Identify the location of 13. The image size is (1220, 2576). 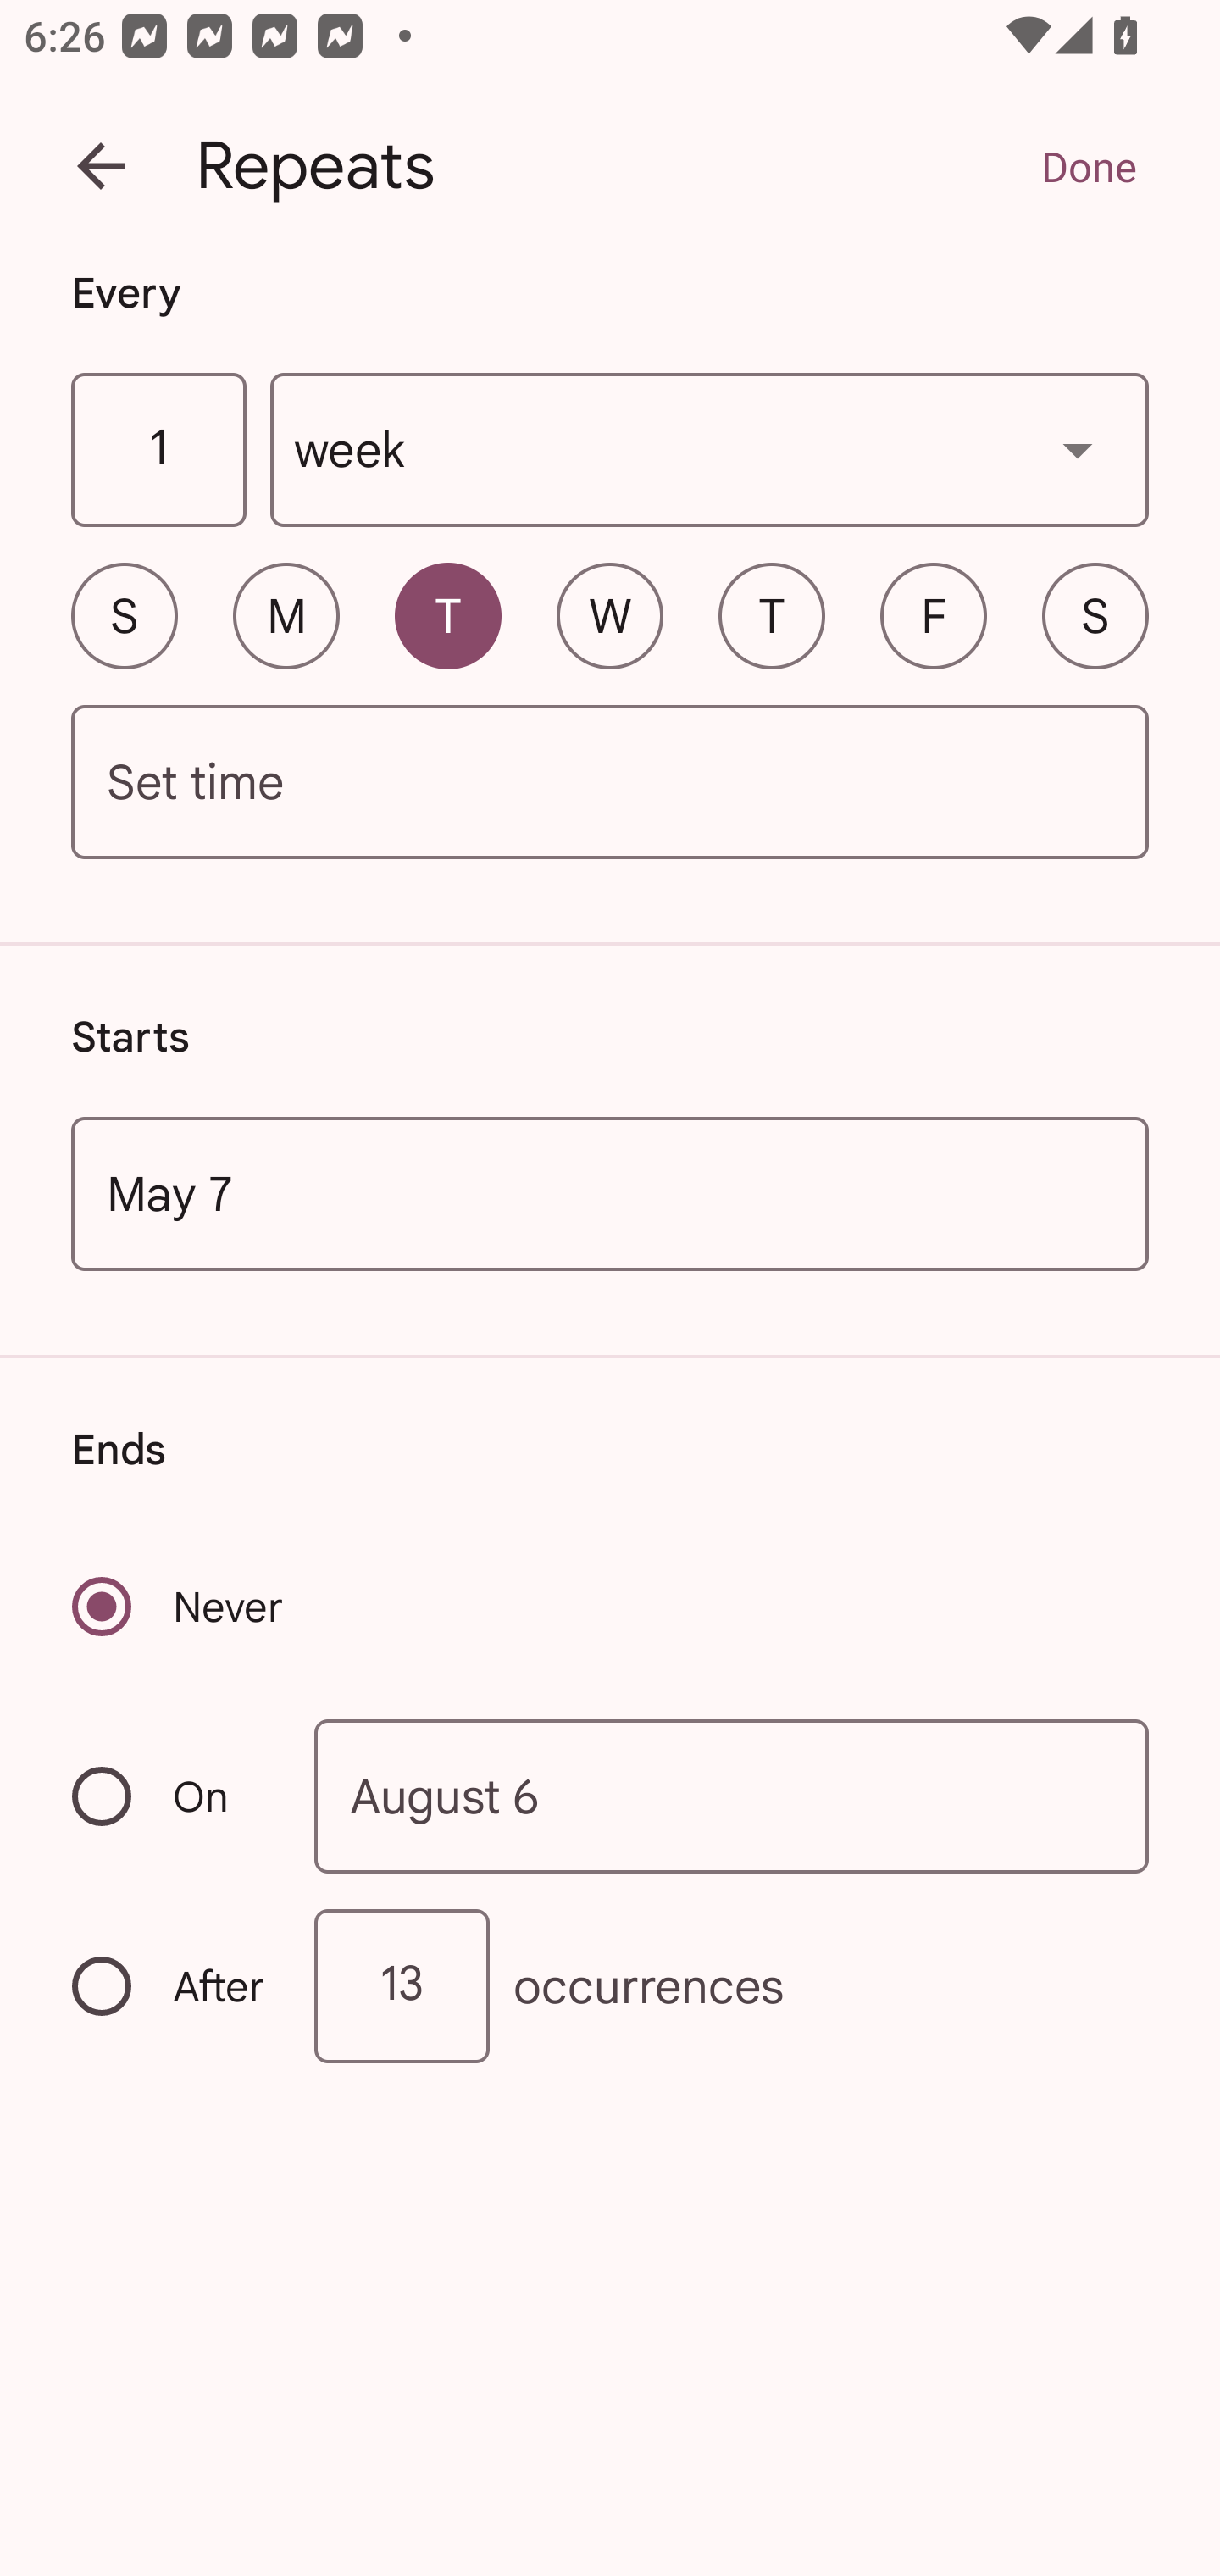
(402, 1986).